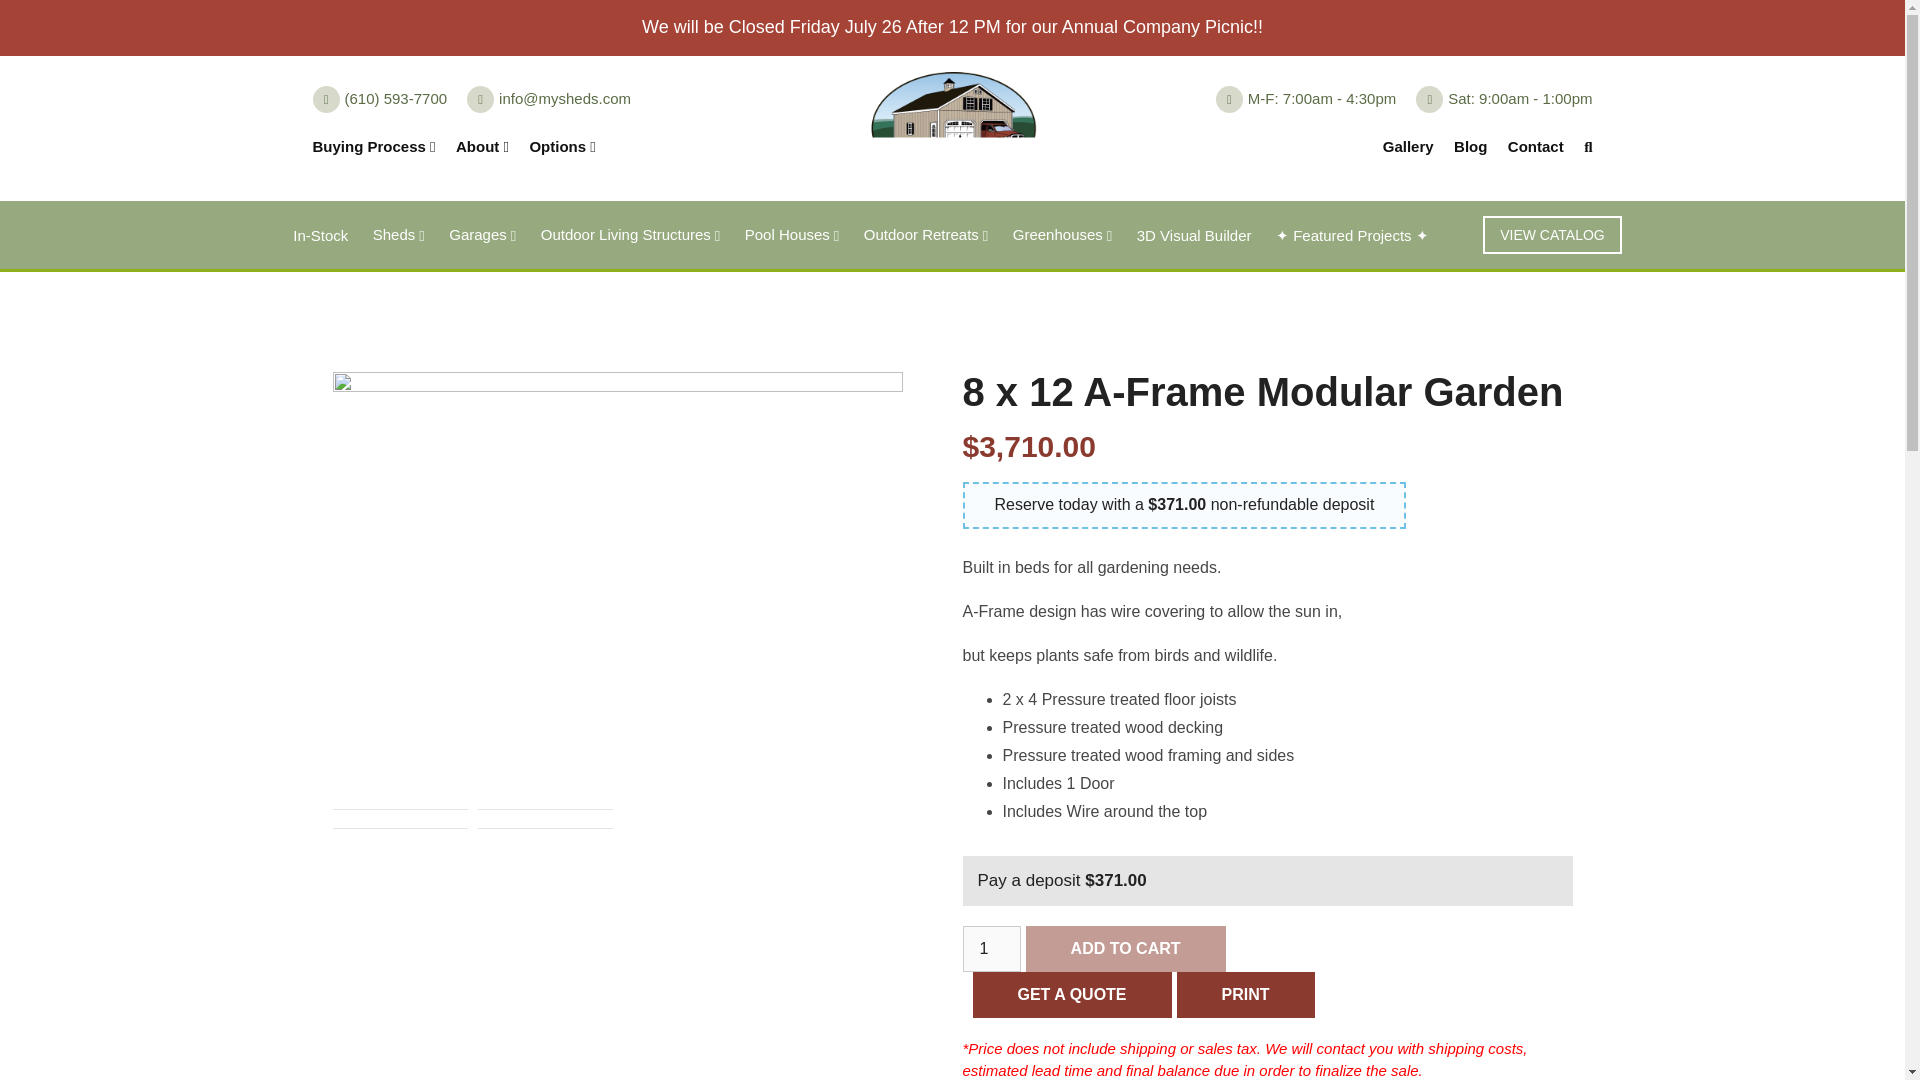  I want to click on Elite, so click(856, 308).